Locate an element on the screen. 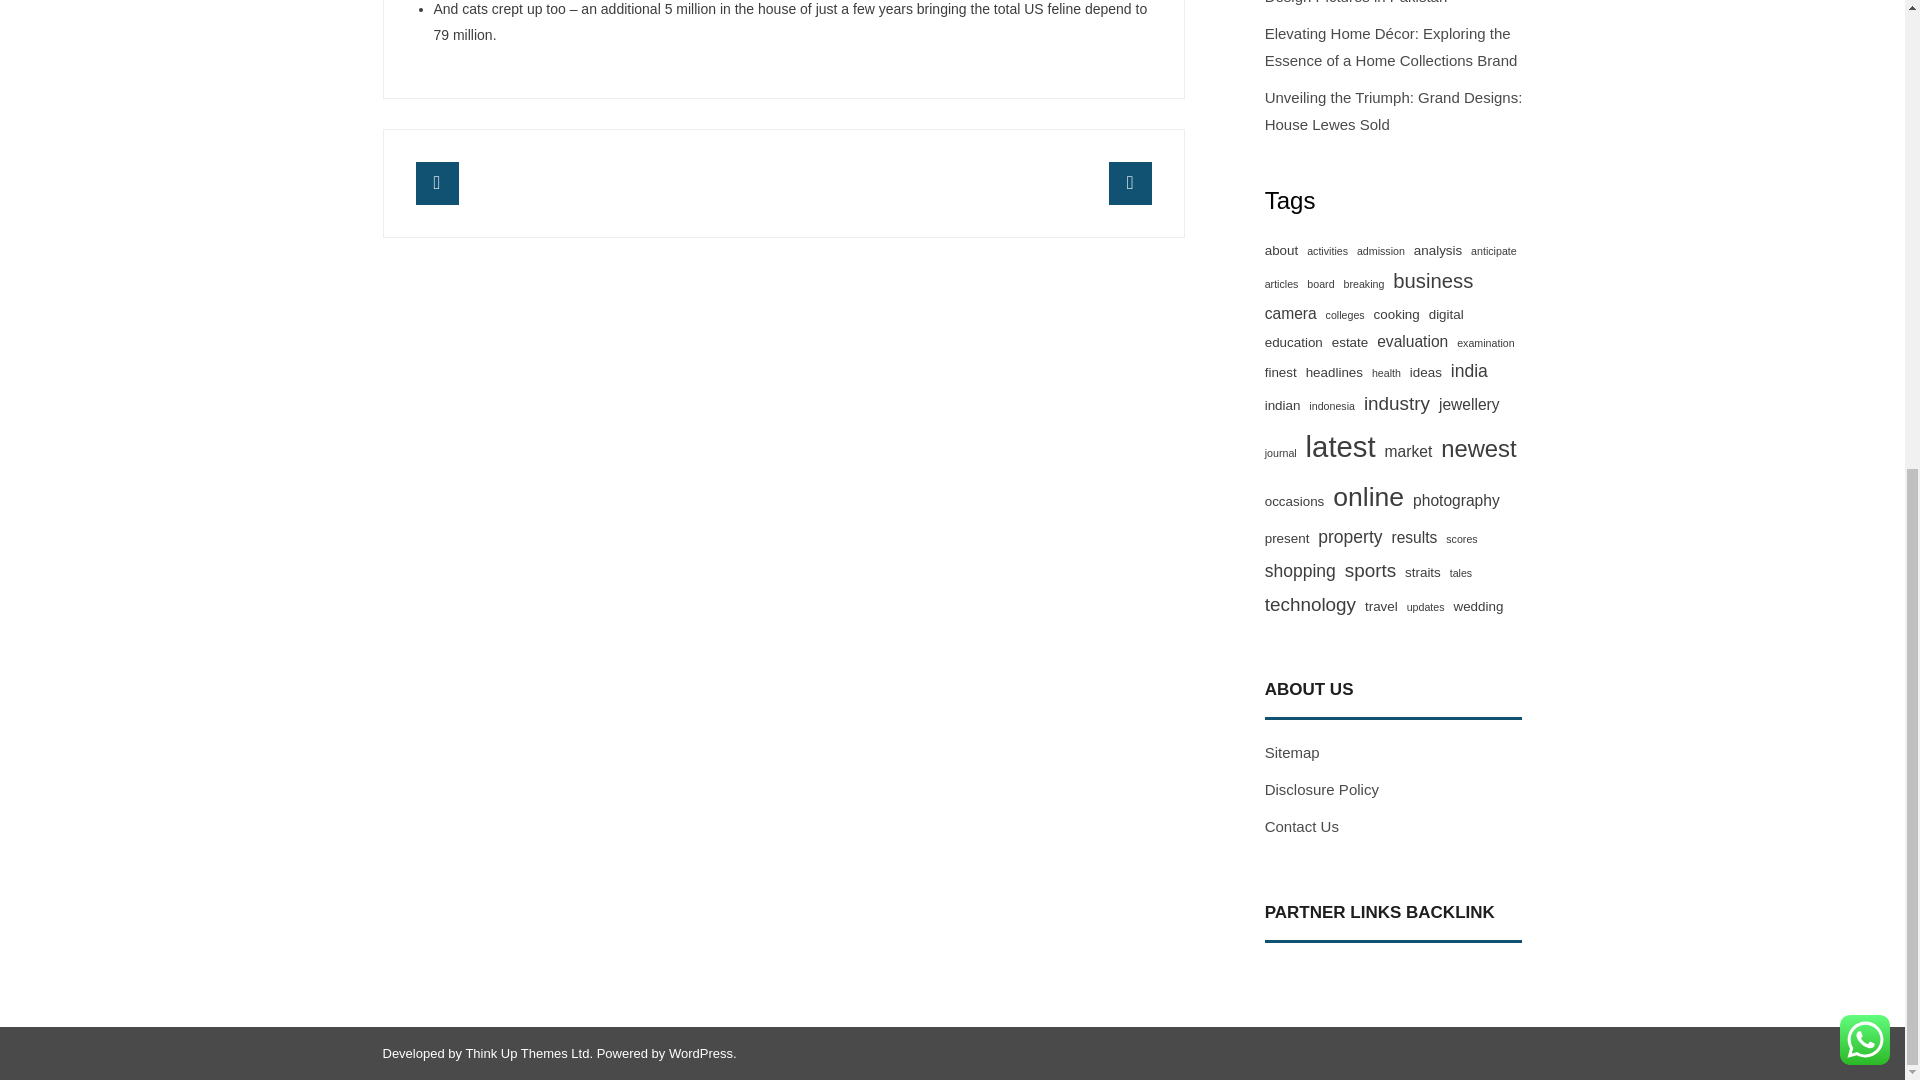 This screenshot has width=1920, height=1080. activities is located at coordinates (1327, 251).